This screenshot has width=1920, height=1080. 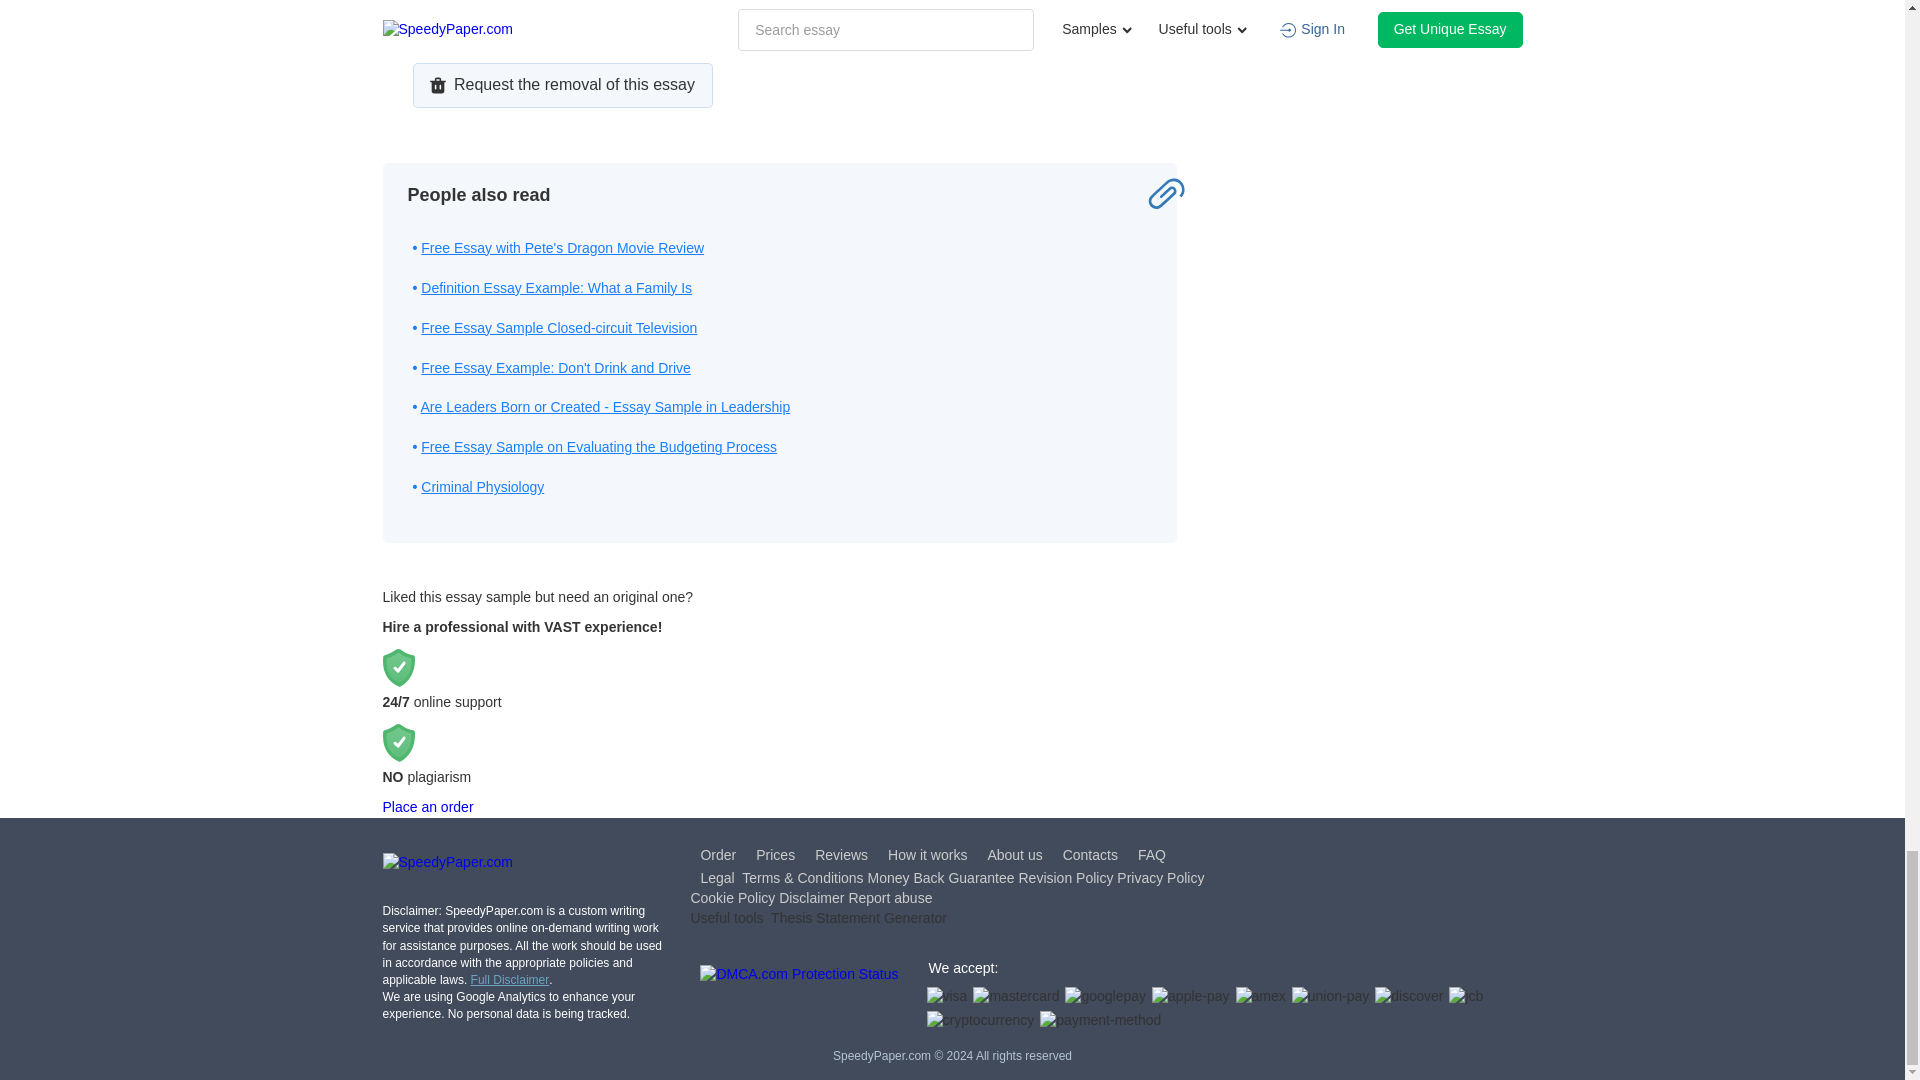 What do you see at coordinates (1191, 996) in the screenshot?
I see `apple-pay` at bounding box center [1191, 996].